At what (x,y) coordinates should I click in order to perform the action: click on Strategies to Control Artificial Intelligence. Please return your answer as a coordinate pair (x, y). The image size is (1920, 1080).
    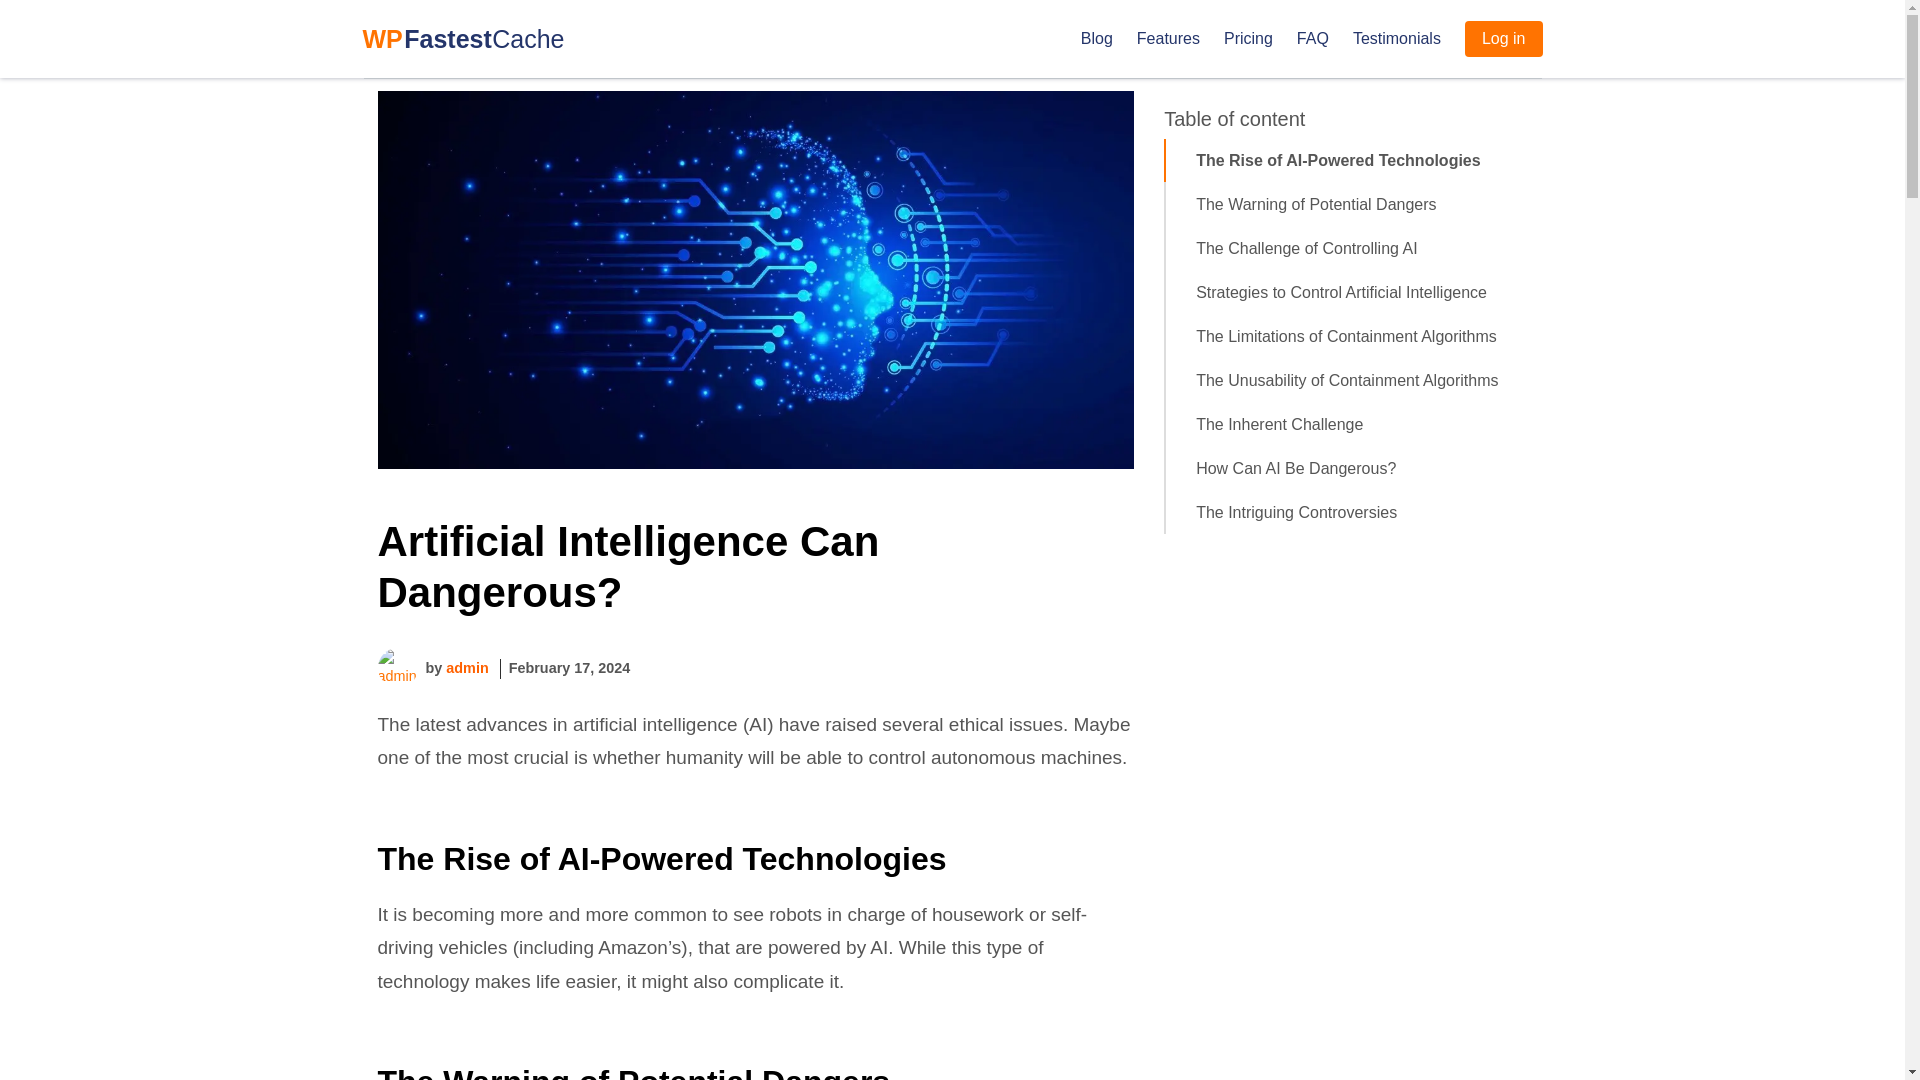
    Looking at the image, I should click on (1361, 293).